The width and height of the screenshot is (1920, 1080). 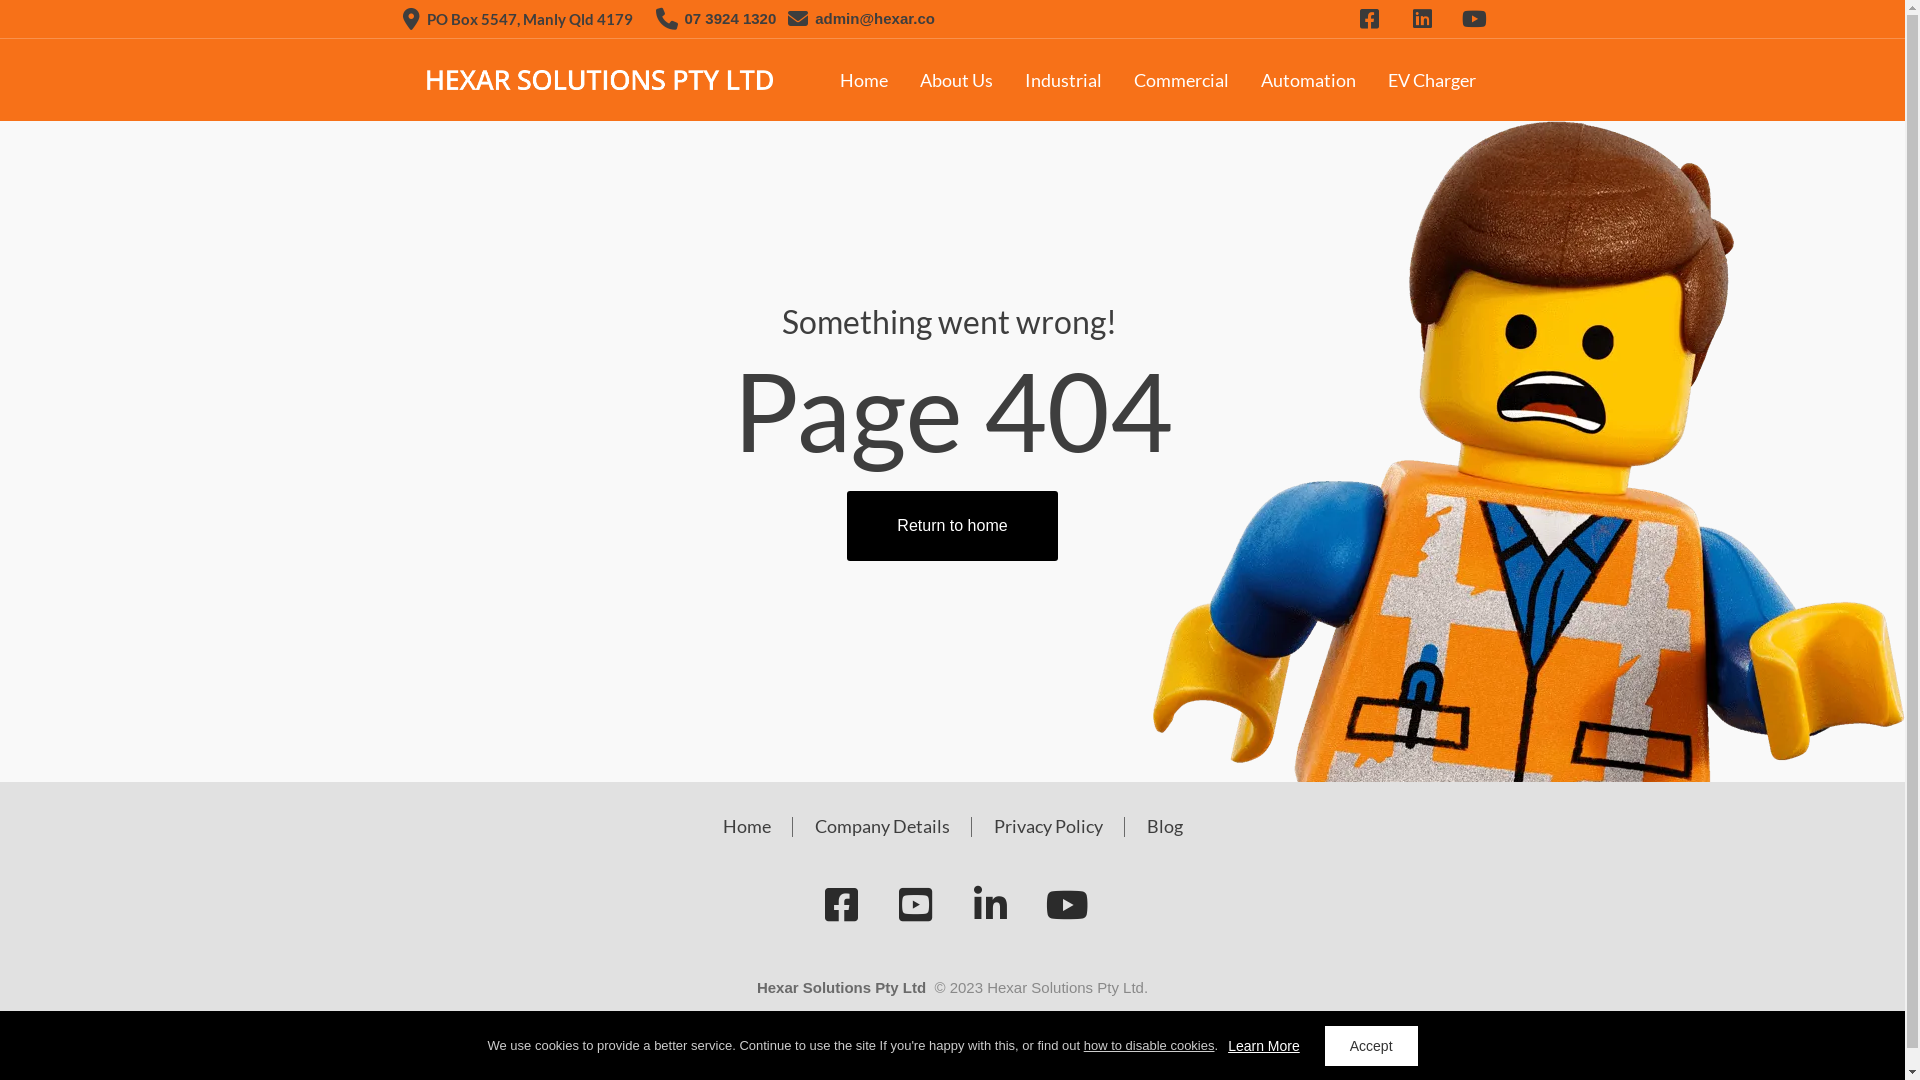 What do you see at coordinates (1150, 1046) in the screenshot?
I see `how to disable cookies` at bounding box center [1150, 1046].